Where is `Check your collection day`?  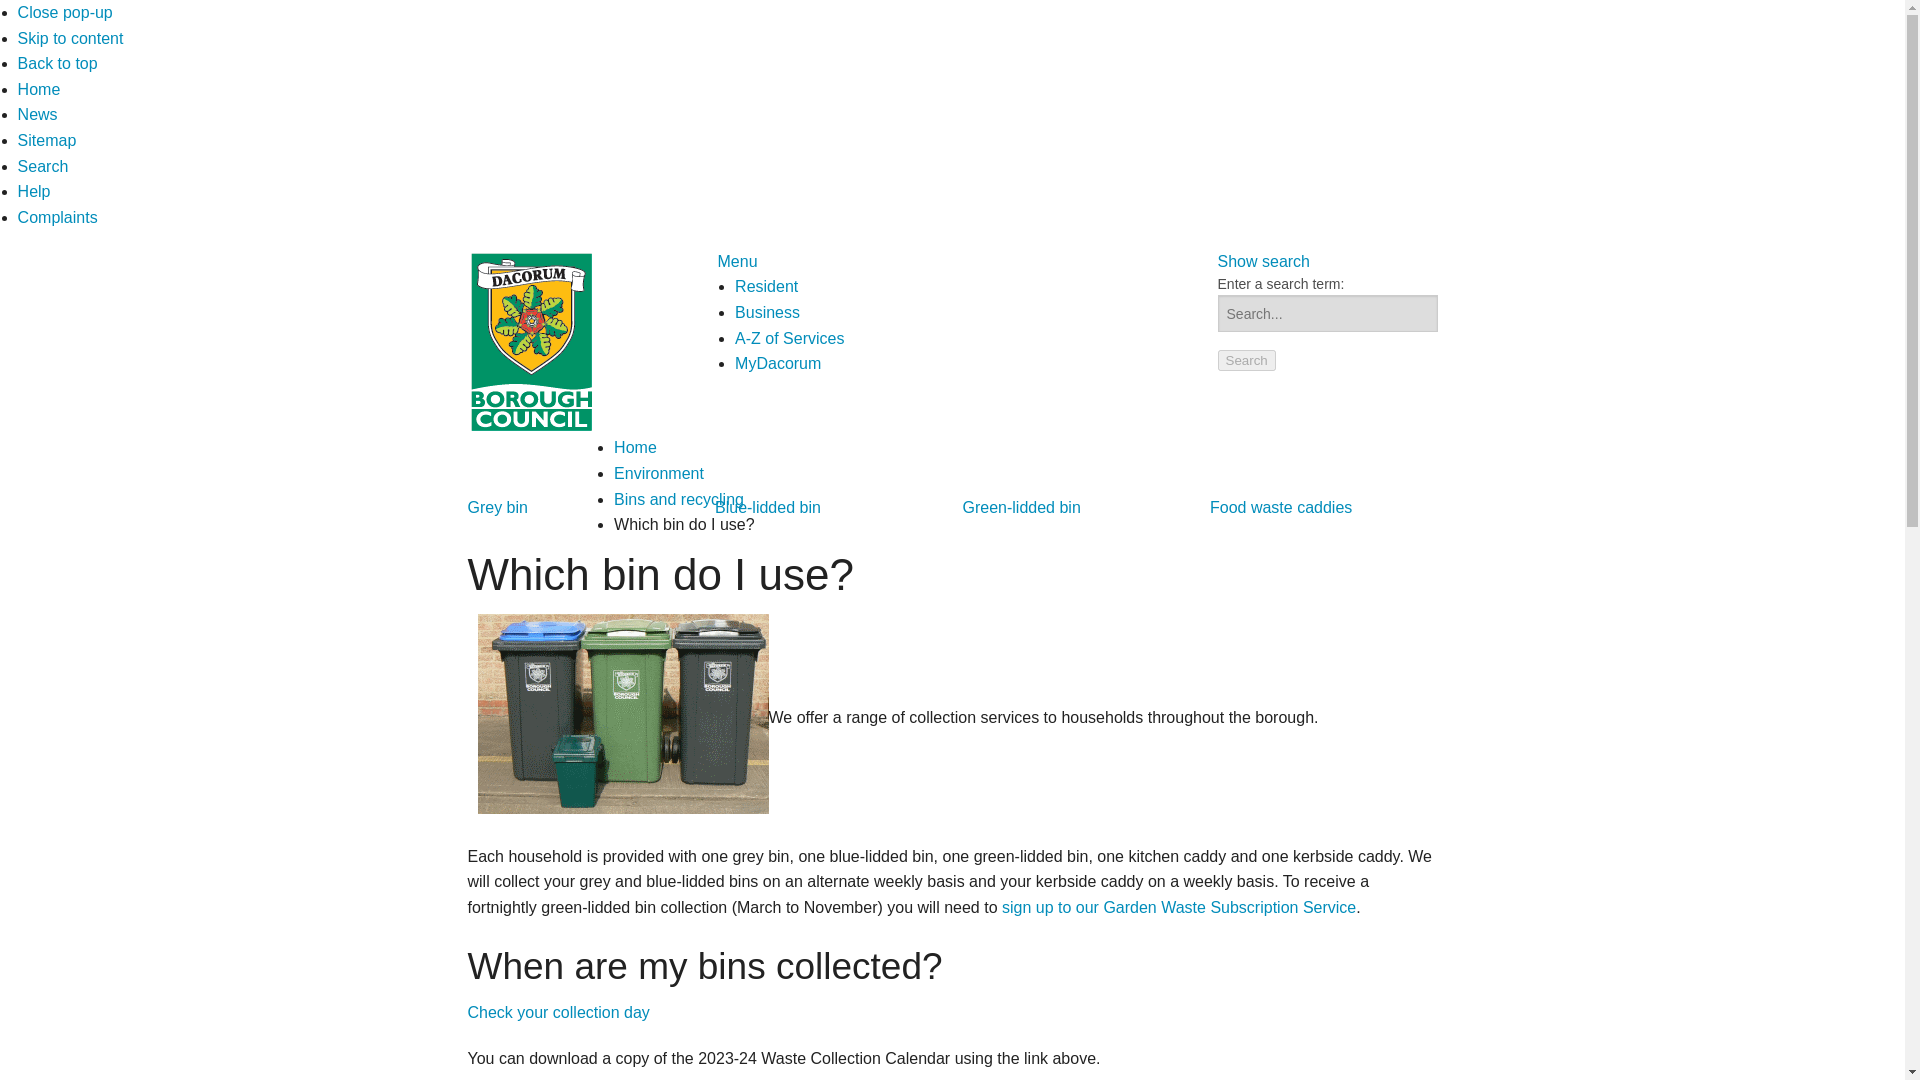 Check your collection day is located at coordinates (559, 1012).